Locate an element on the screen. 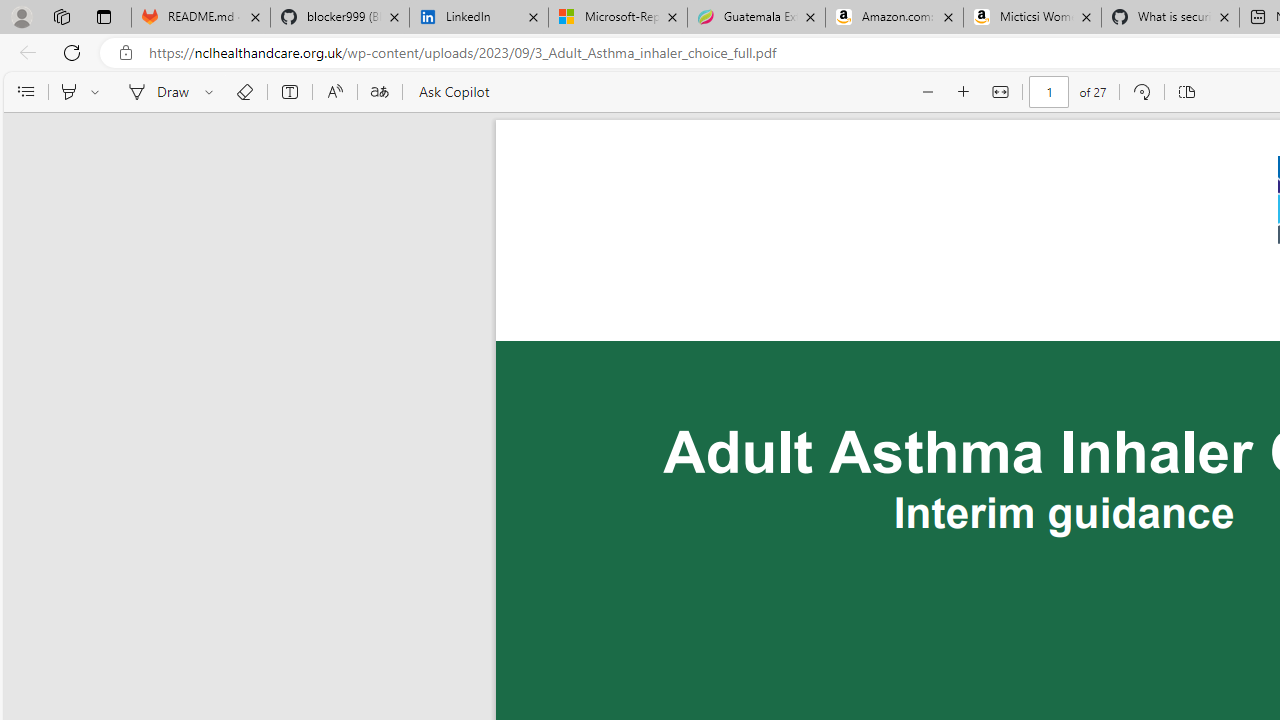 Image resolution: width=1280 pixels, height=720 pixels. Draw is located at coordinates (155, 92).